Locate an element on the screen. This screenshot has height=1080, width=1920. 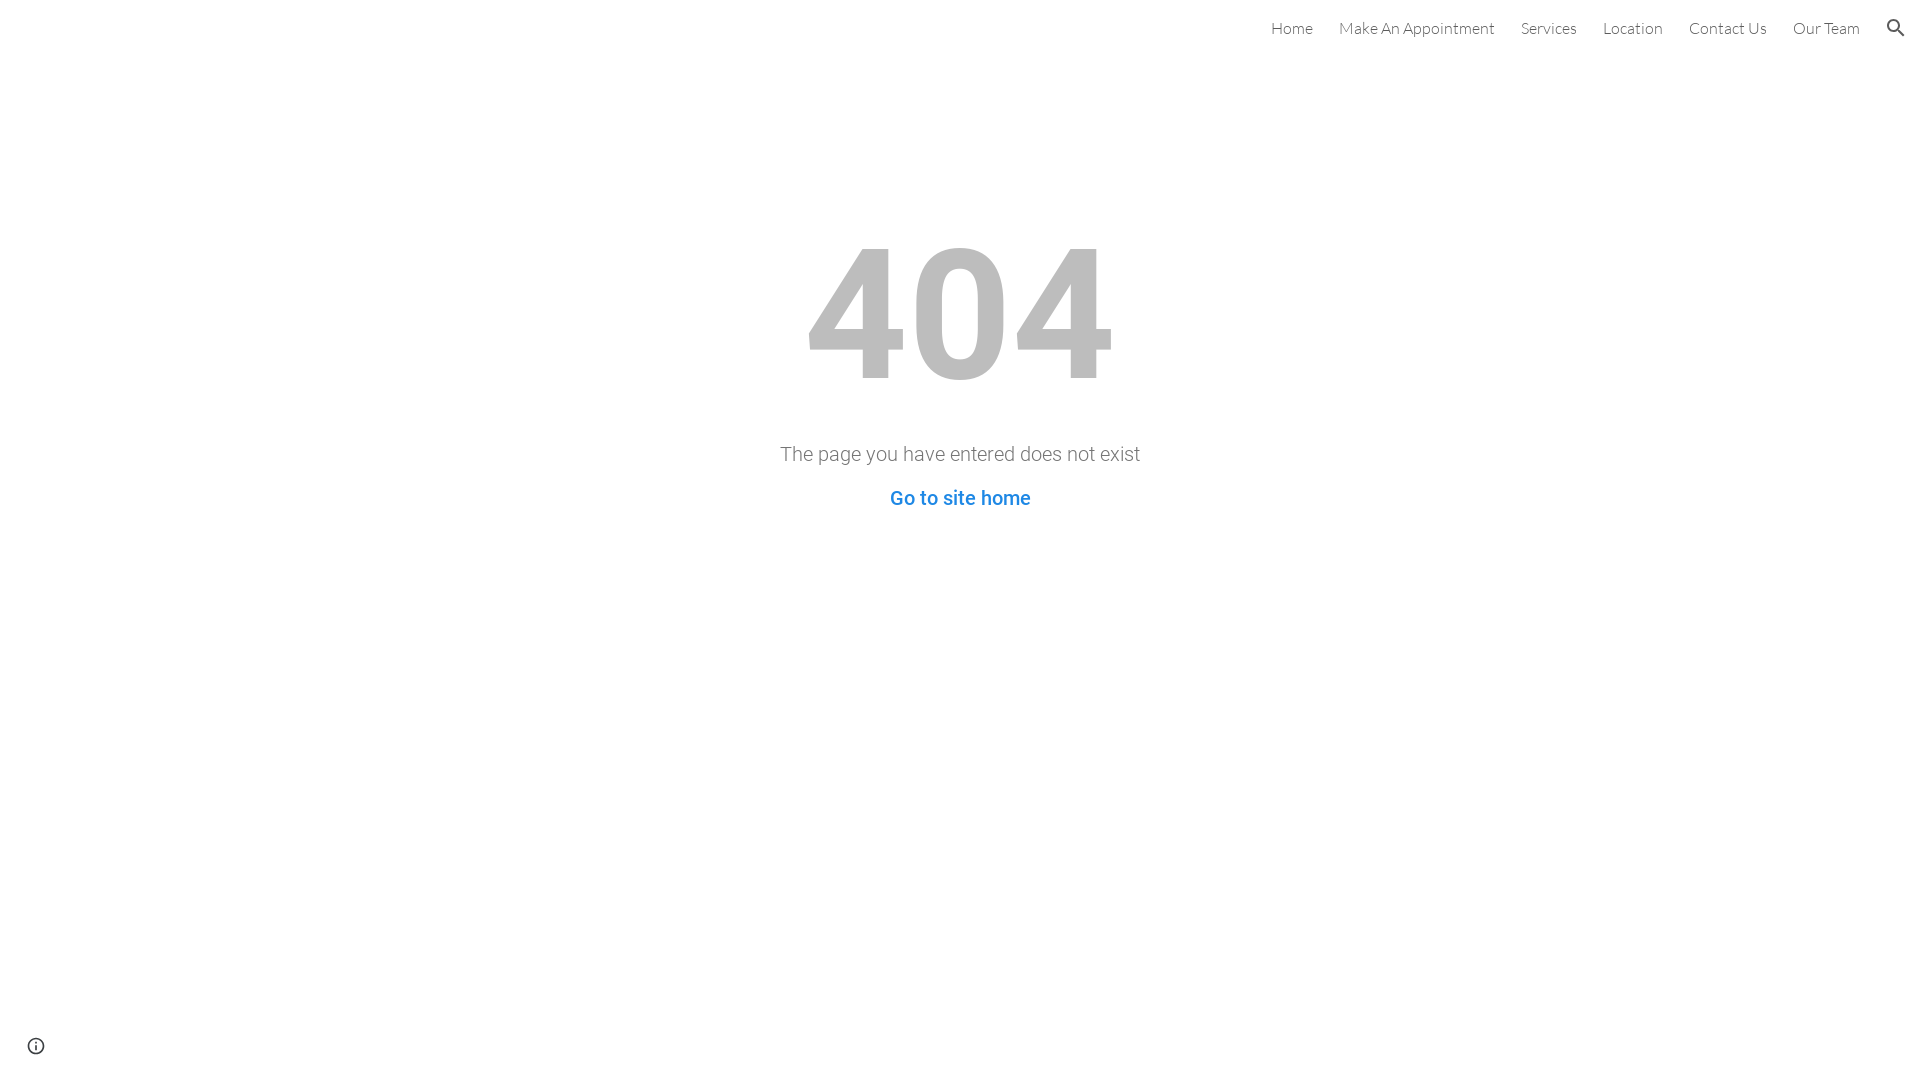
Home is located at coordinates (1292, 28).